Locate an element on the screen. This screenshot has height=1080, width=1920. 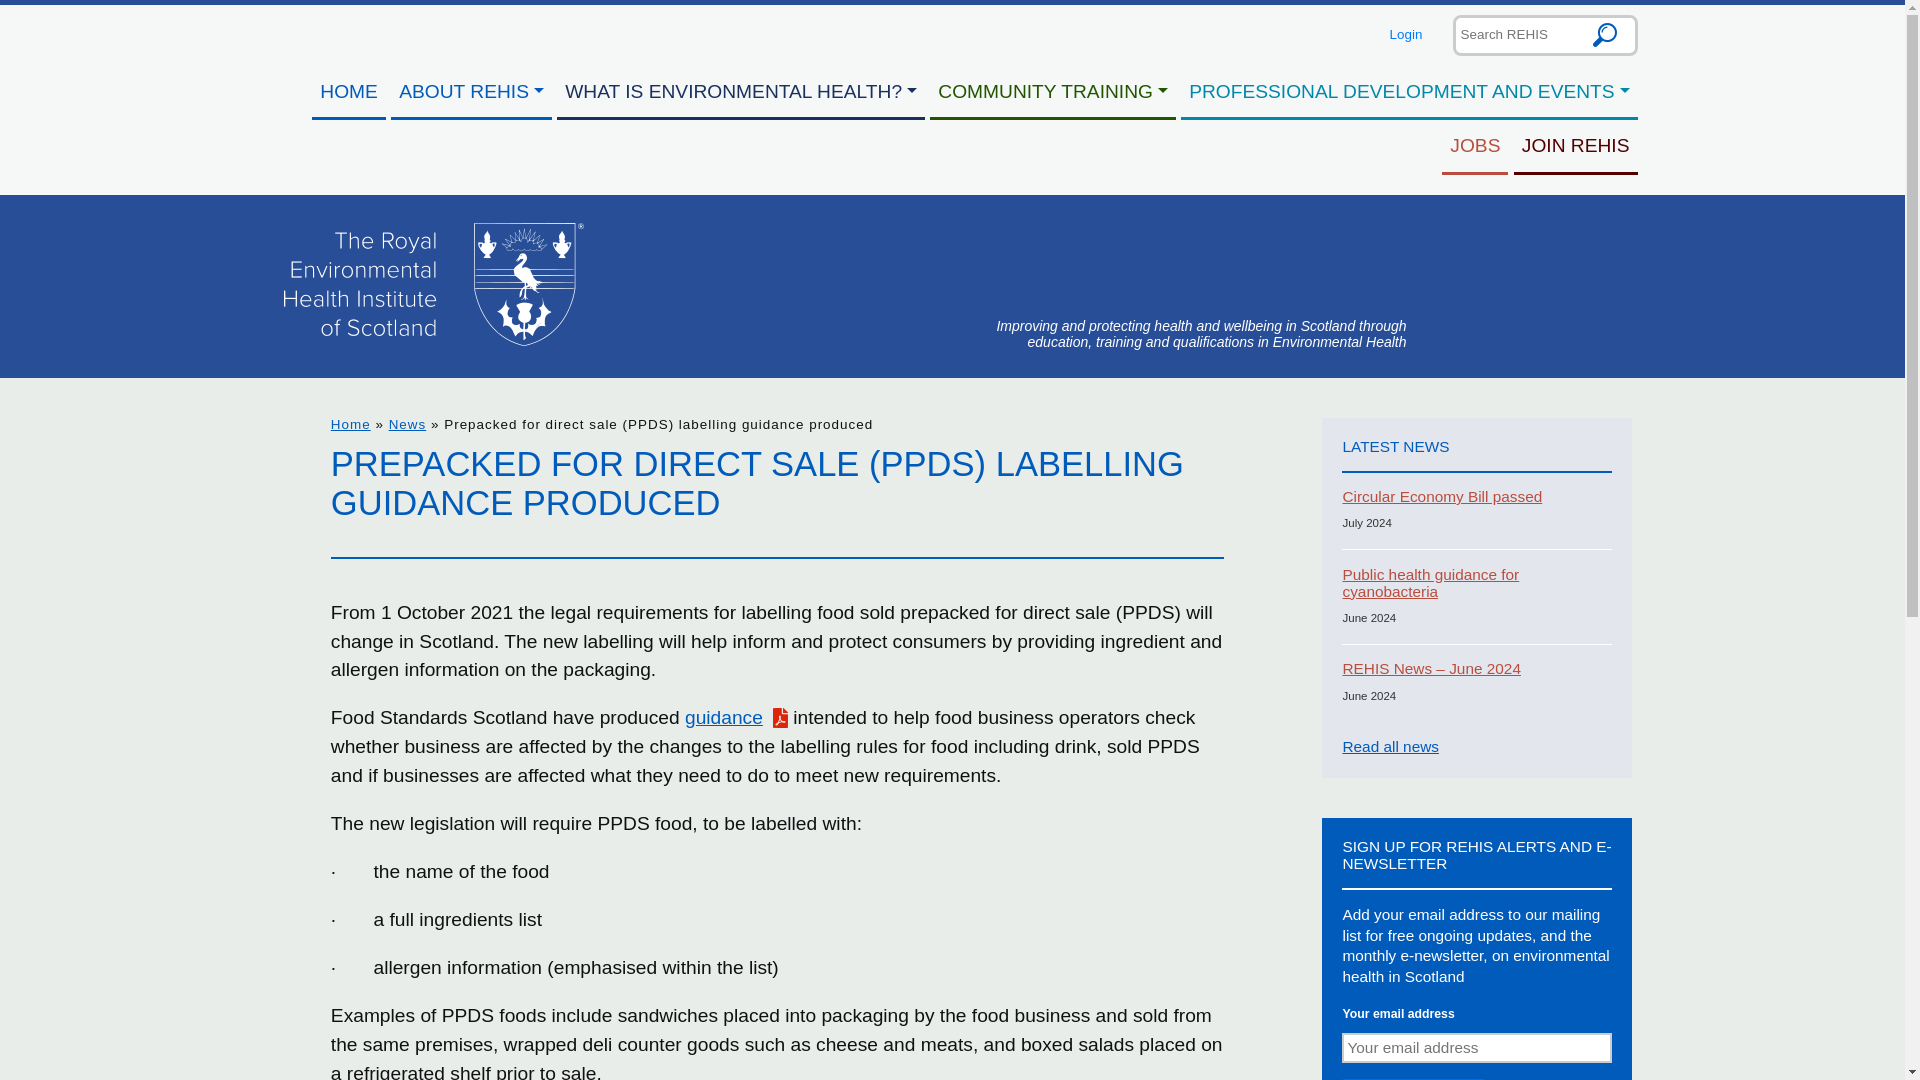
Login is located at coordinates (1406, 34).